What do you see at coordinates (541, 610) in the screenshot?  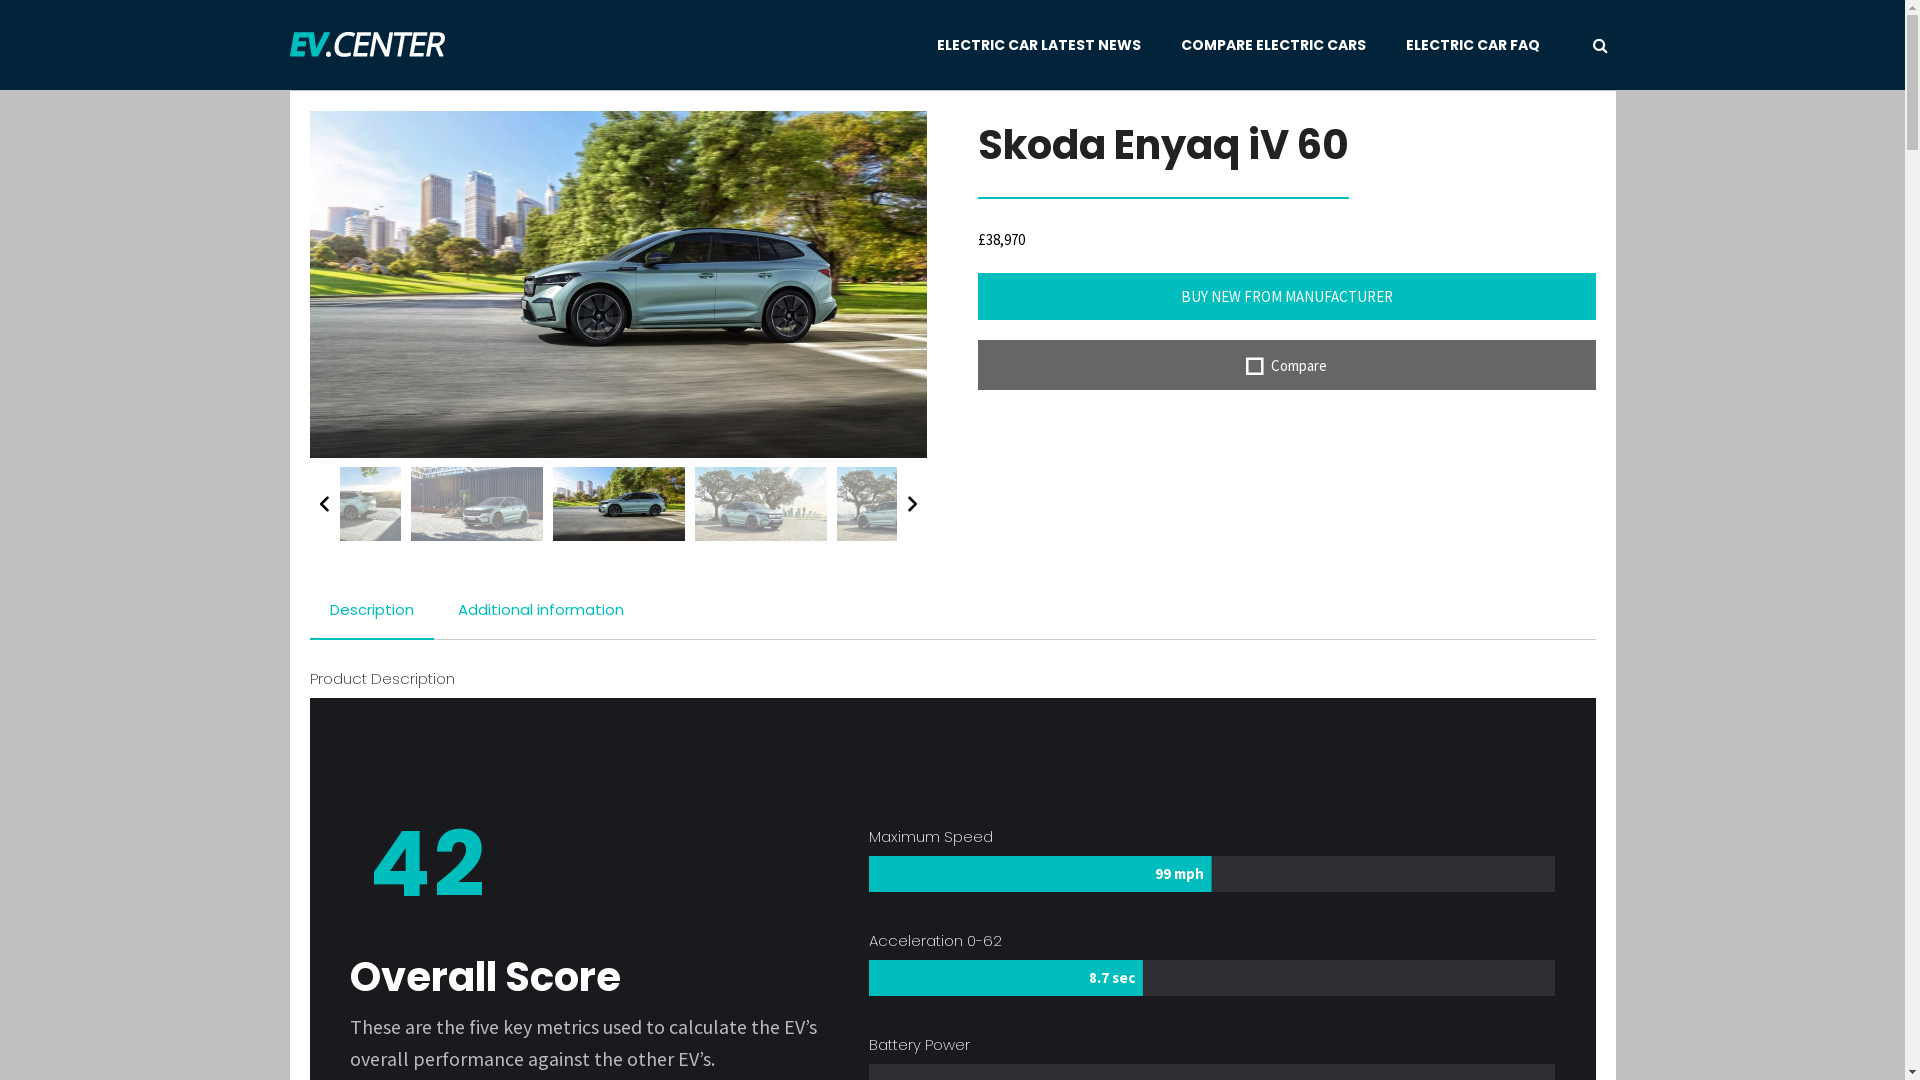 I see `Additional information` at bounding box center [541, 610].